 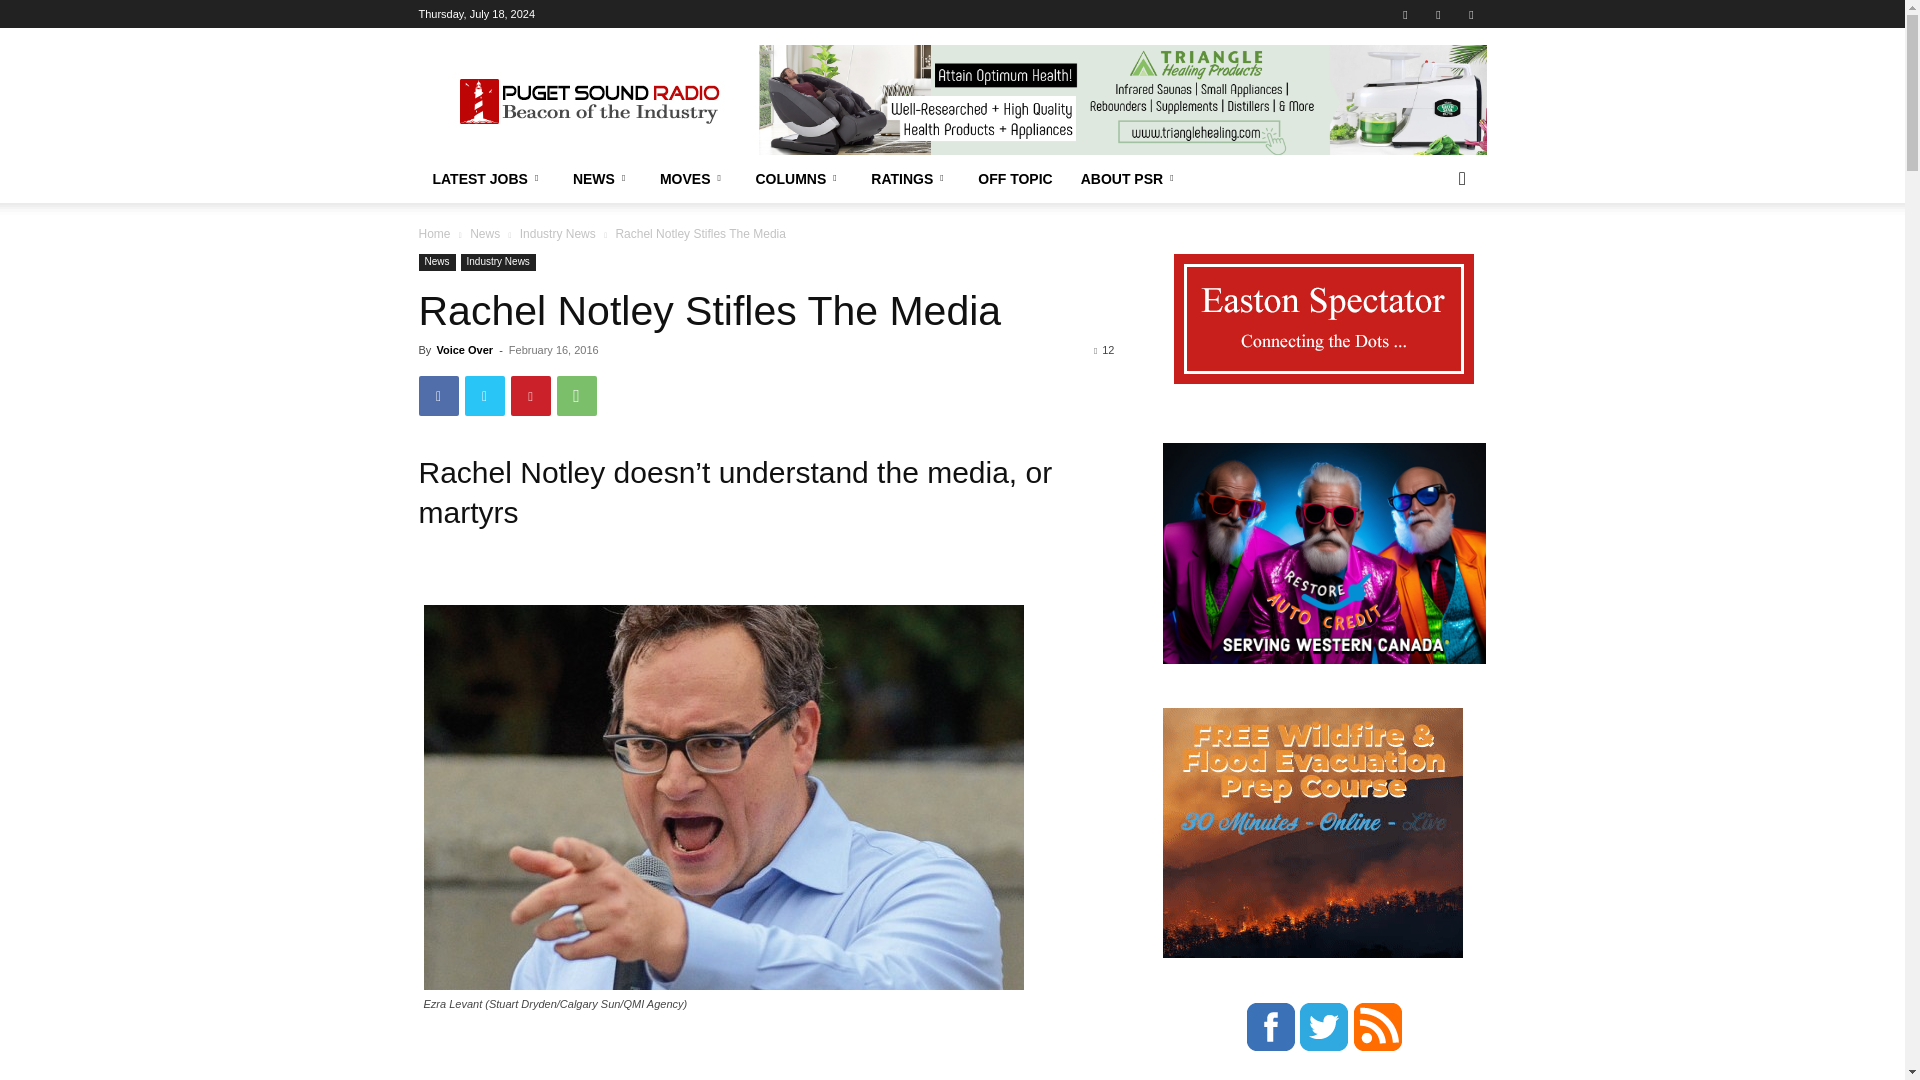 I want to click on View all posts in Industry News, so click(x=558, y=233).